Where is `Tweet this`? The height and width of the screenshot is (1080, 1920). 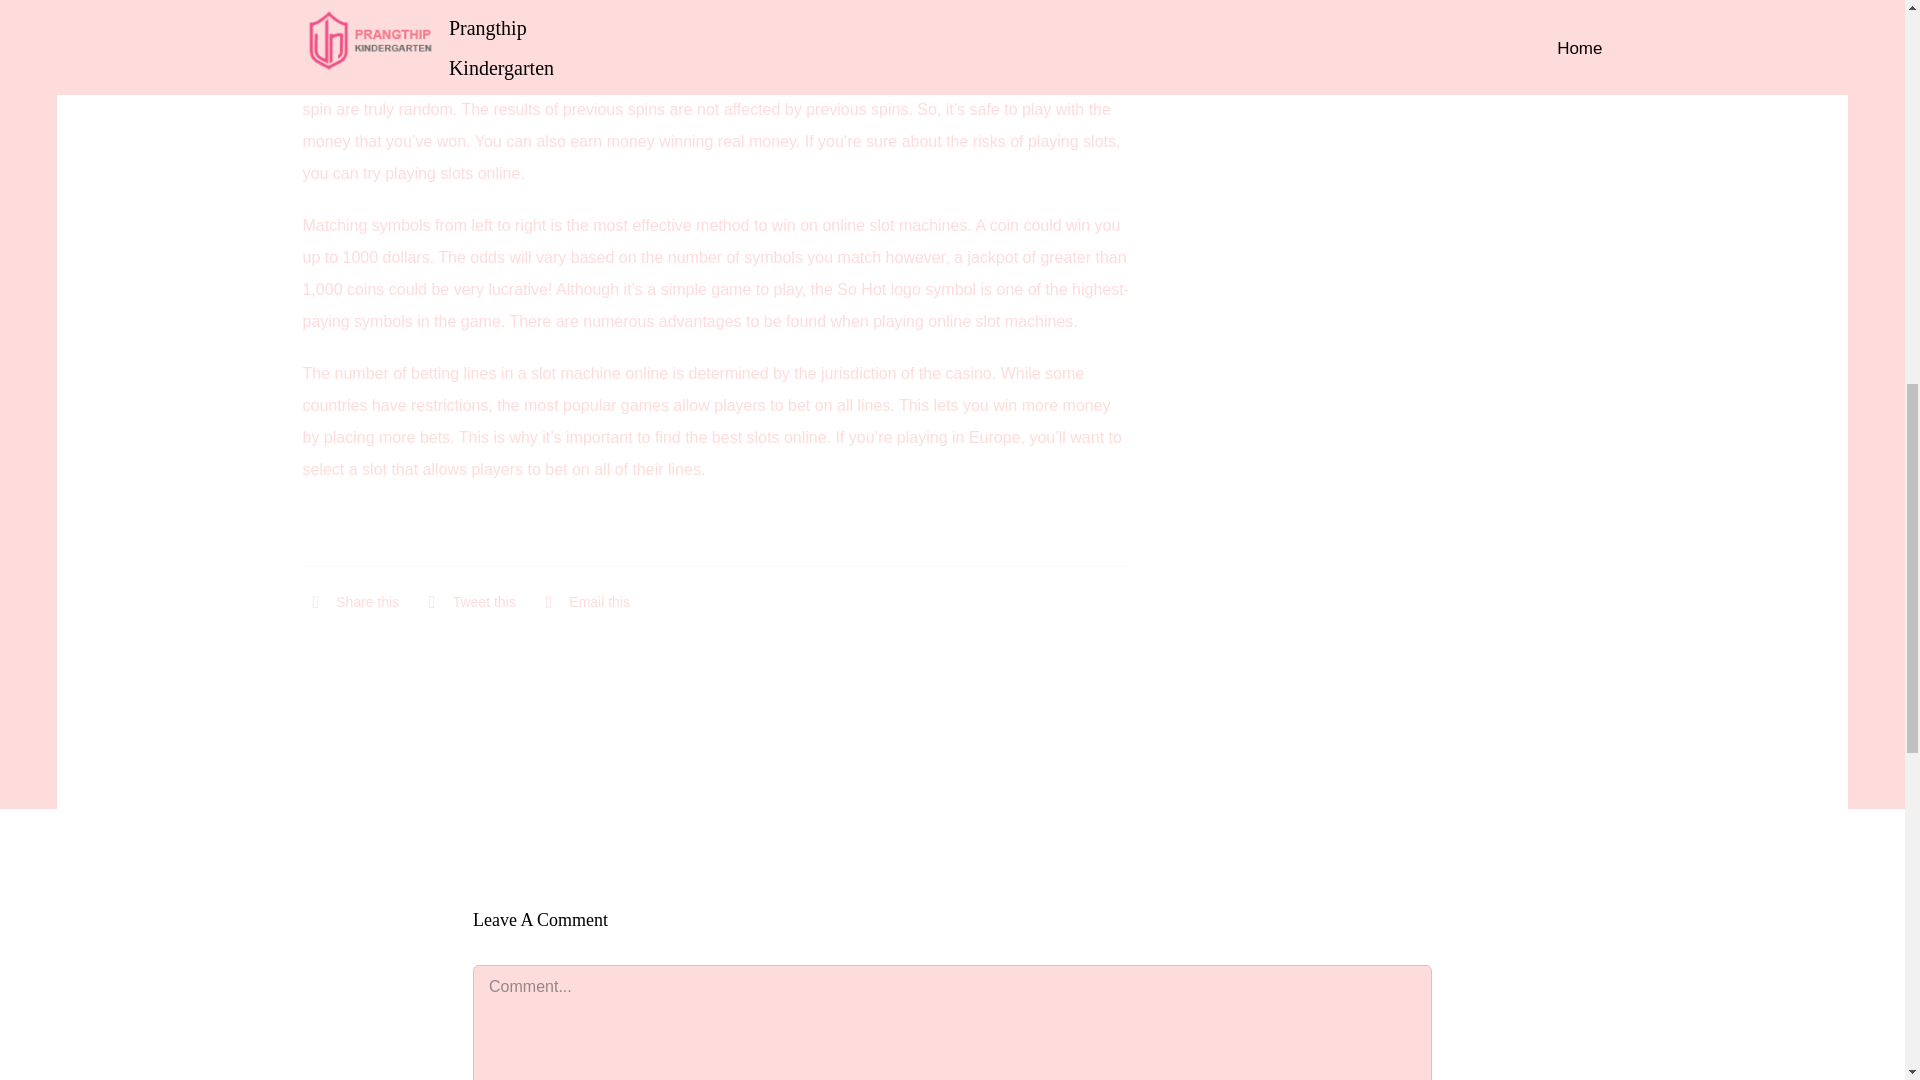
Tweet this is located at coordinates (467, 601).